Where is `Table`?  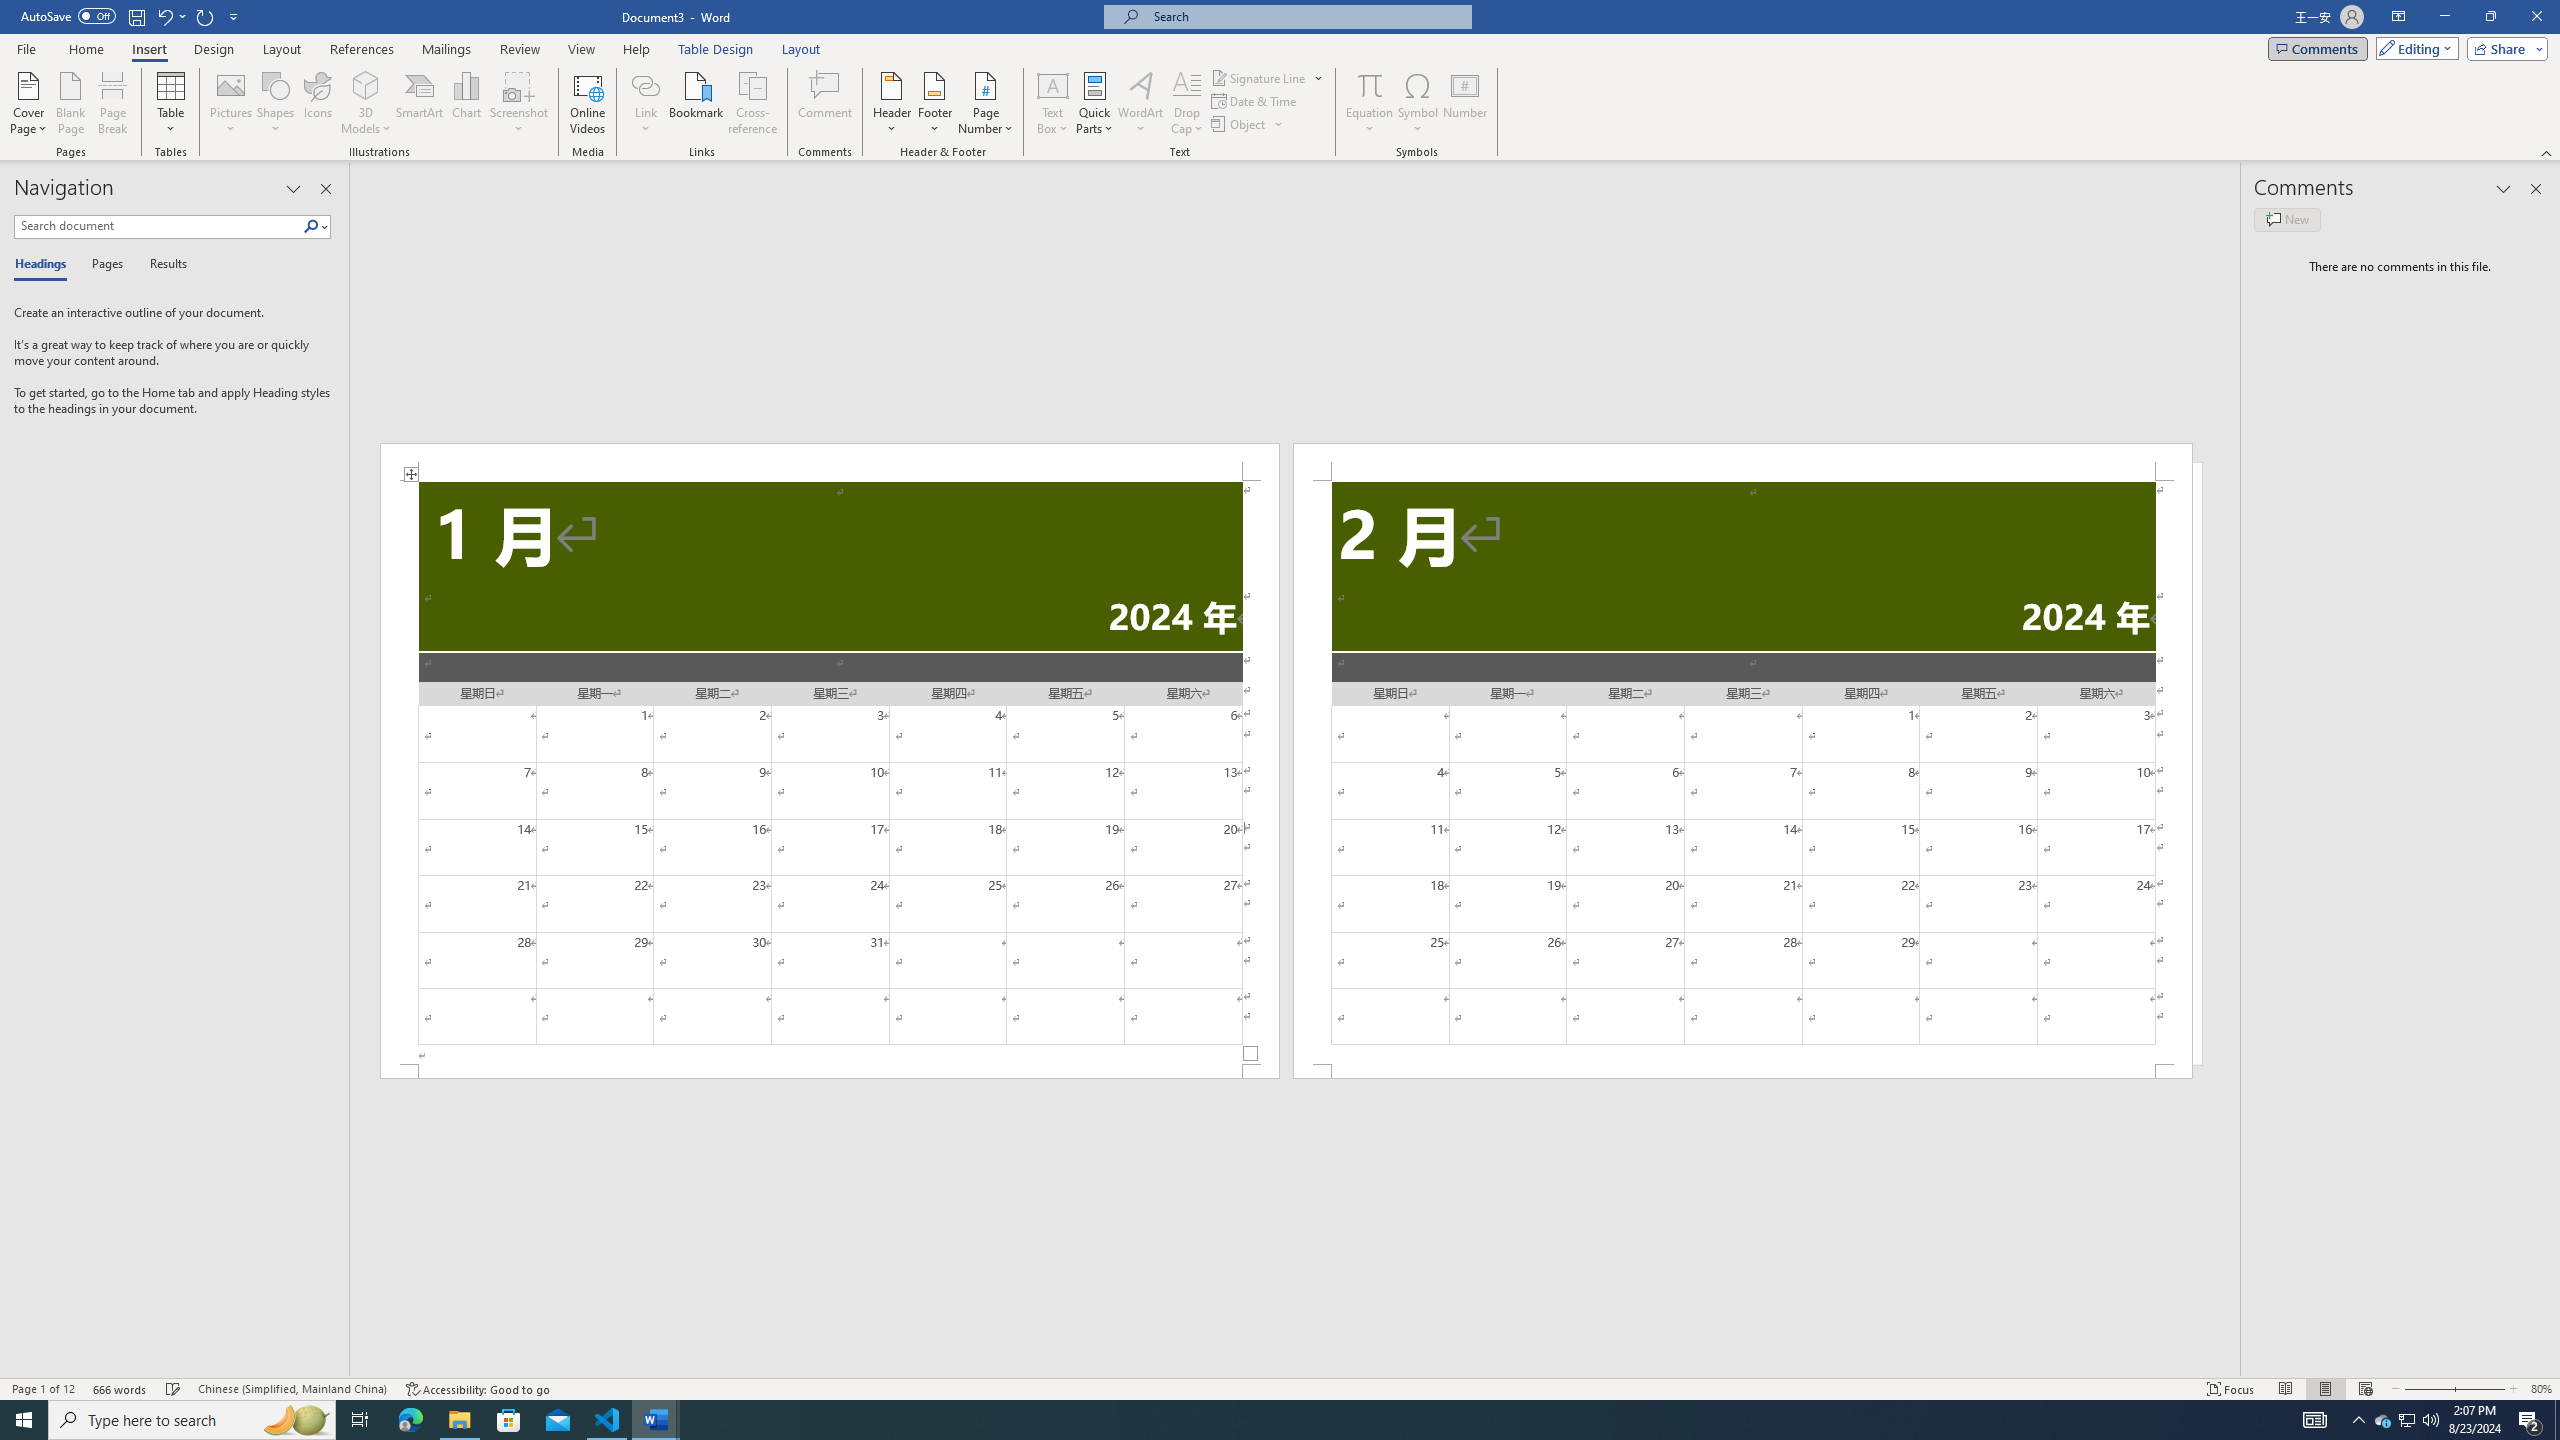 Table is located at coordinates (172, 103).